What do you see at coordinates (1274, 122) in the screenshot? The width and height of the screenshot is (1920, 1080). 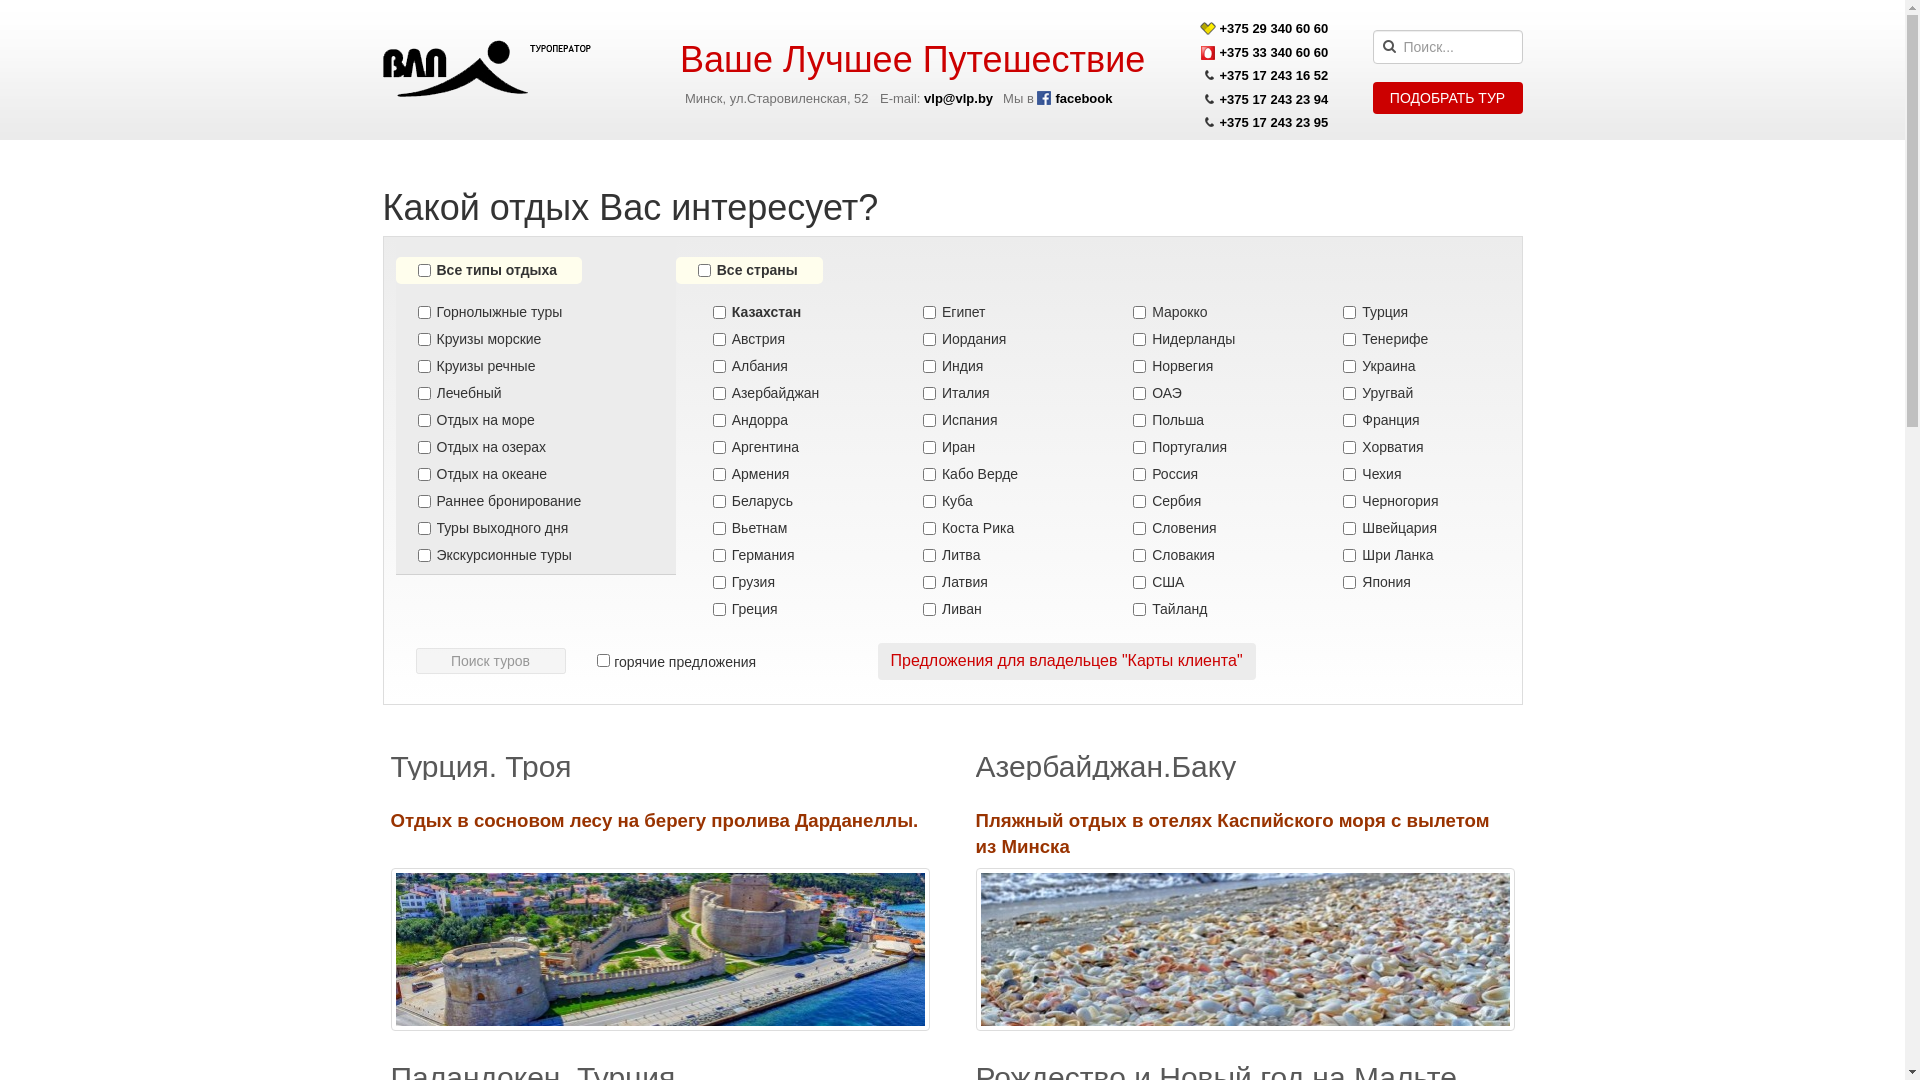 I see `+375 17 243 23 95` at bounding box center [1274, 122].